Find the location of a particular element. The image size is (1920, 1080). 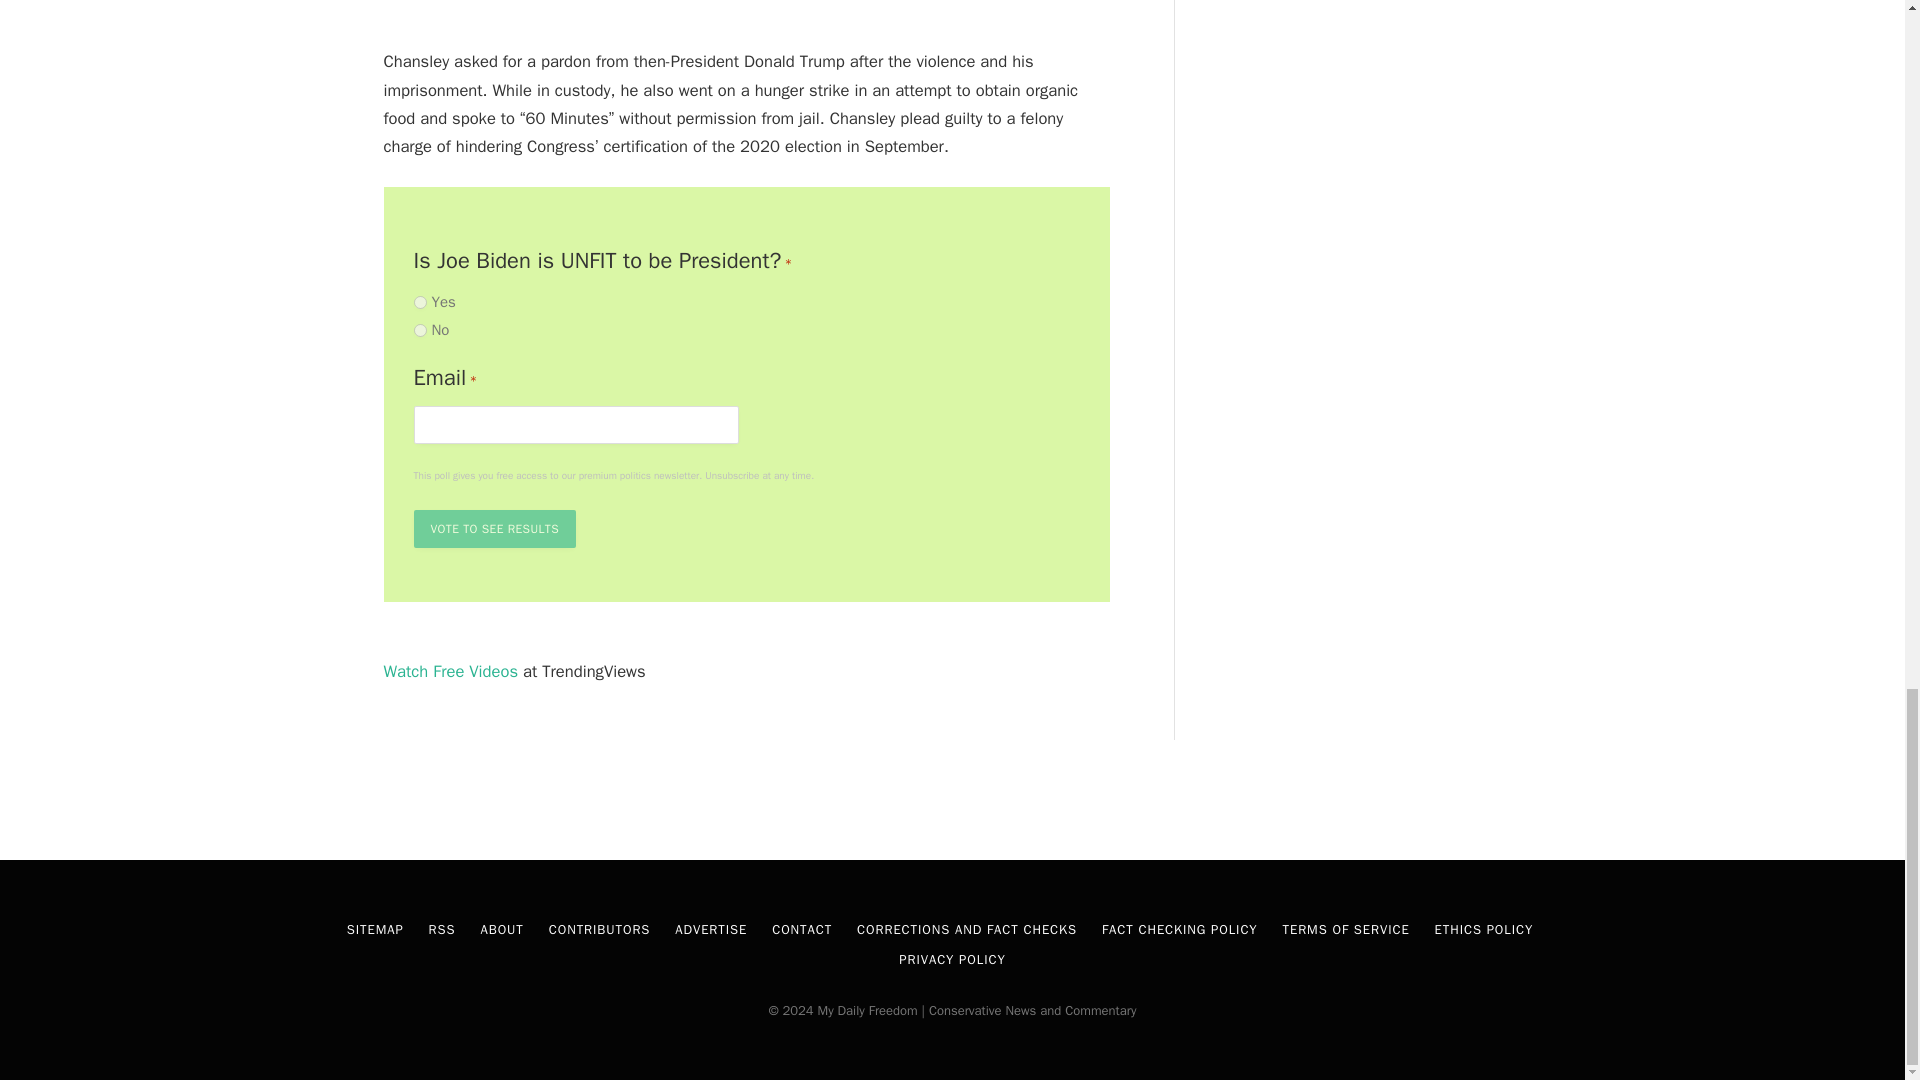

Watch Free Videos is located at coordinates (451, 670).